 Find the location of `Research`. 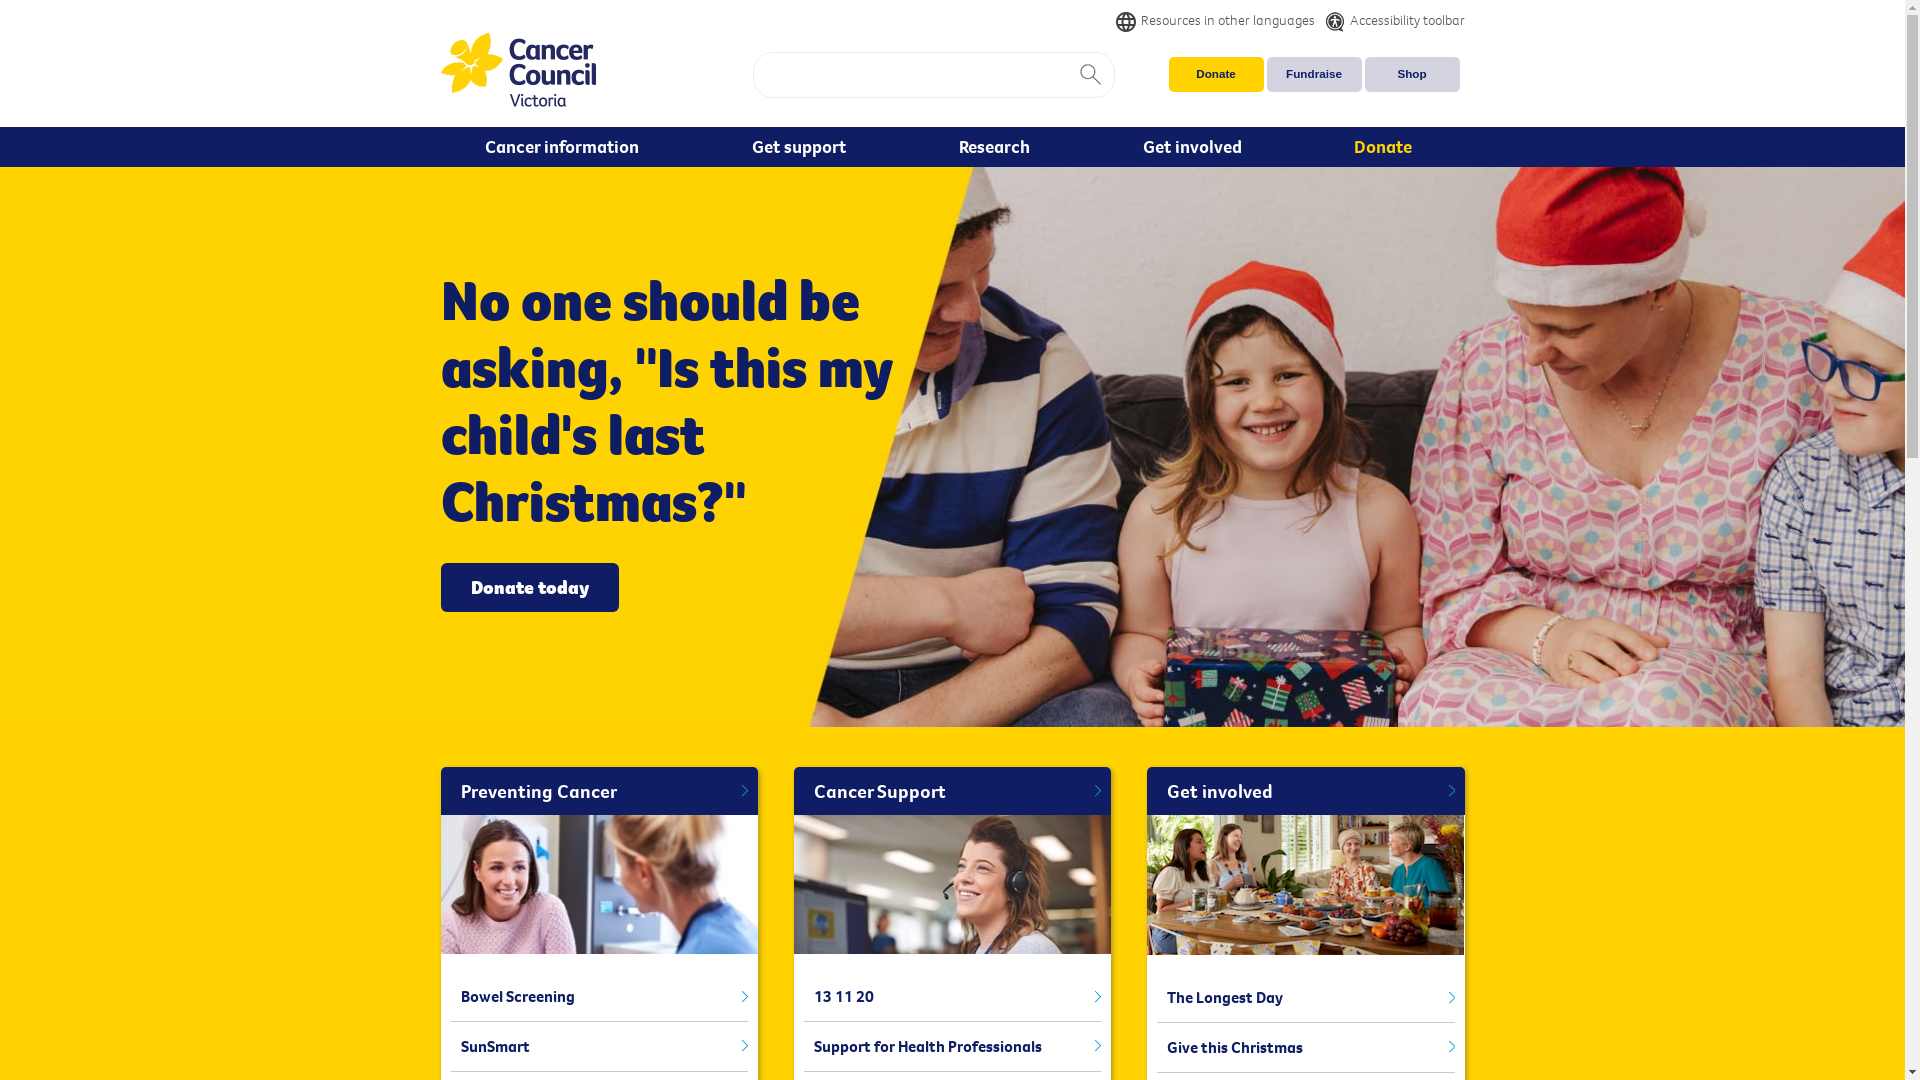

Research is located at coordinates (998, 147).